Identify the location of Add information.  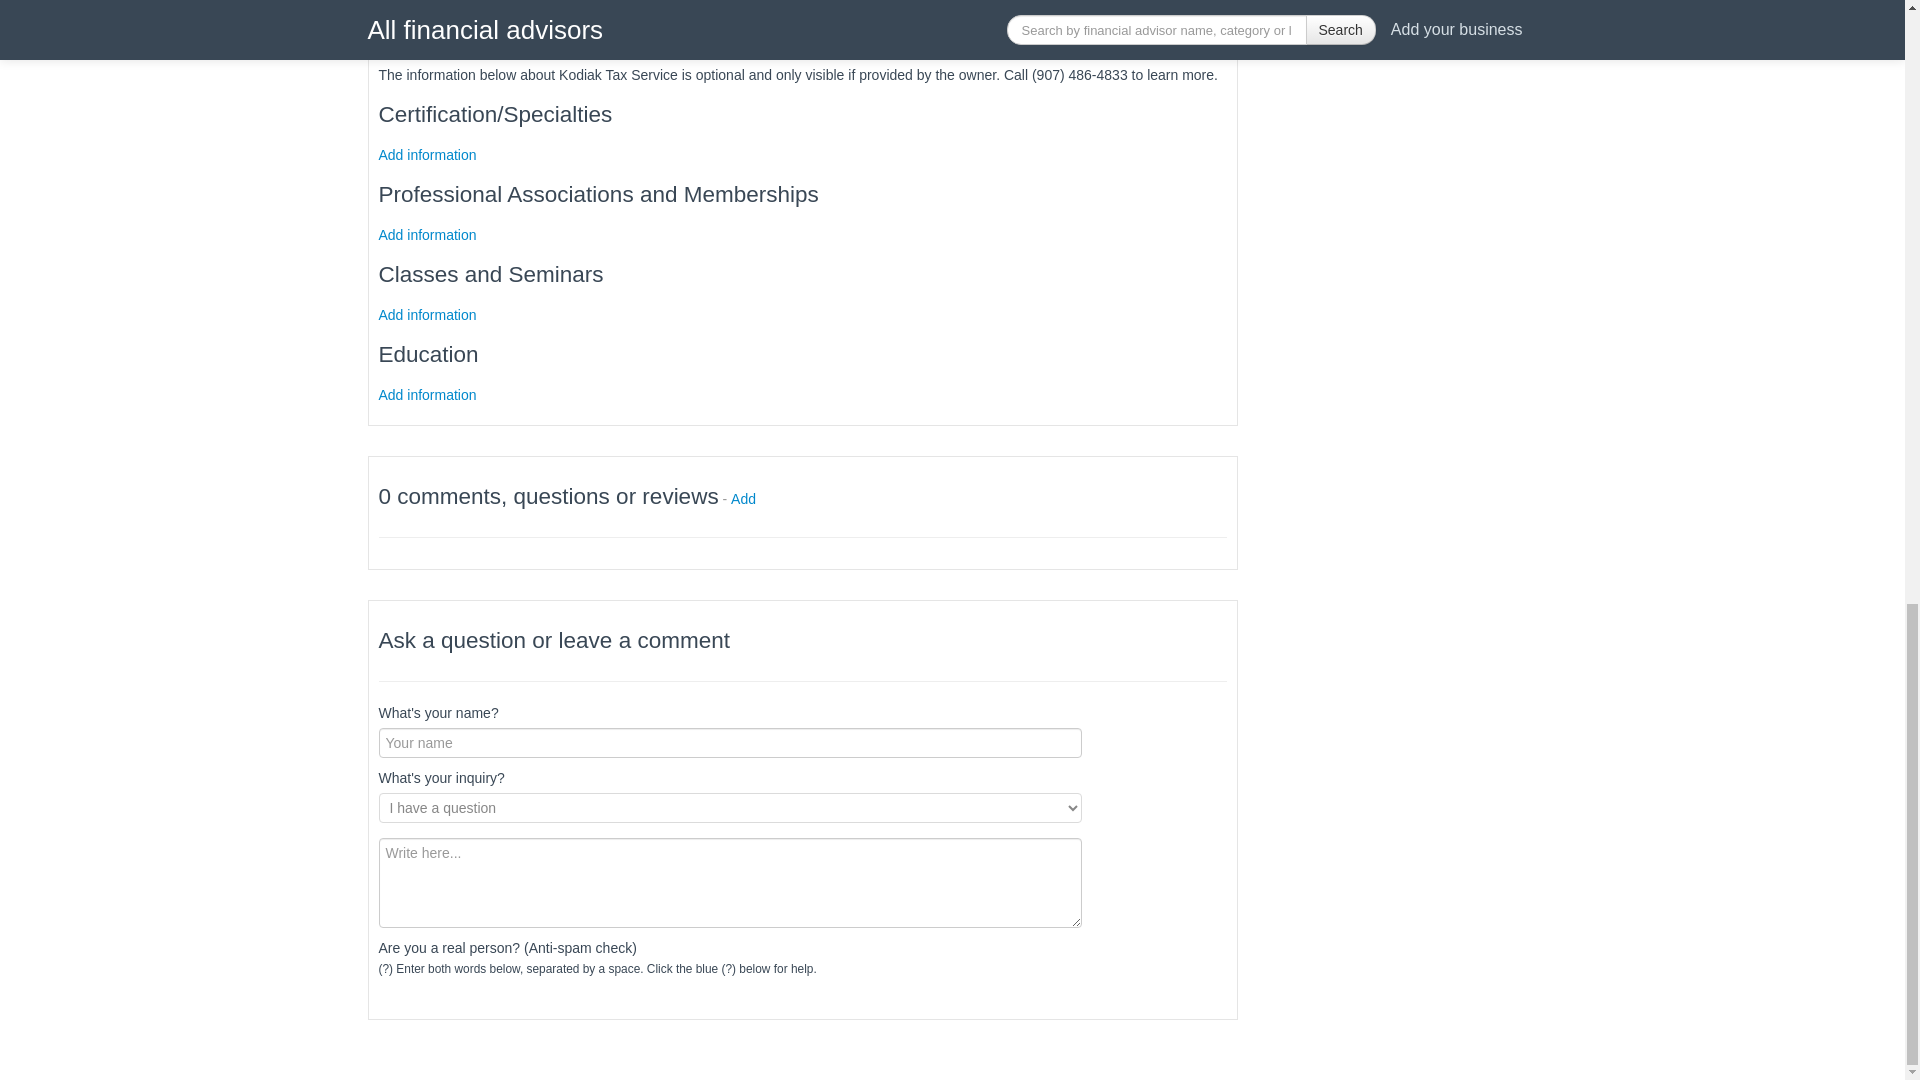
(427, 313).